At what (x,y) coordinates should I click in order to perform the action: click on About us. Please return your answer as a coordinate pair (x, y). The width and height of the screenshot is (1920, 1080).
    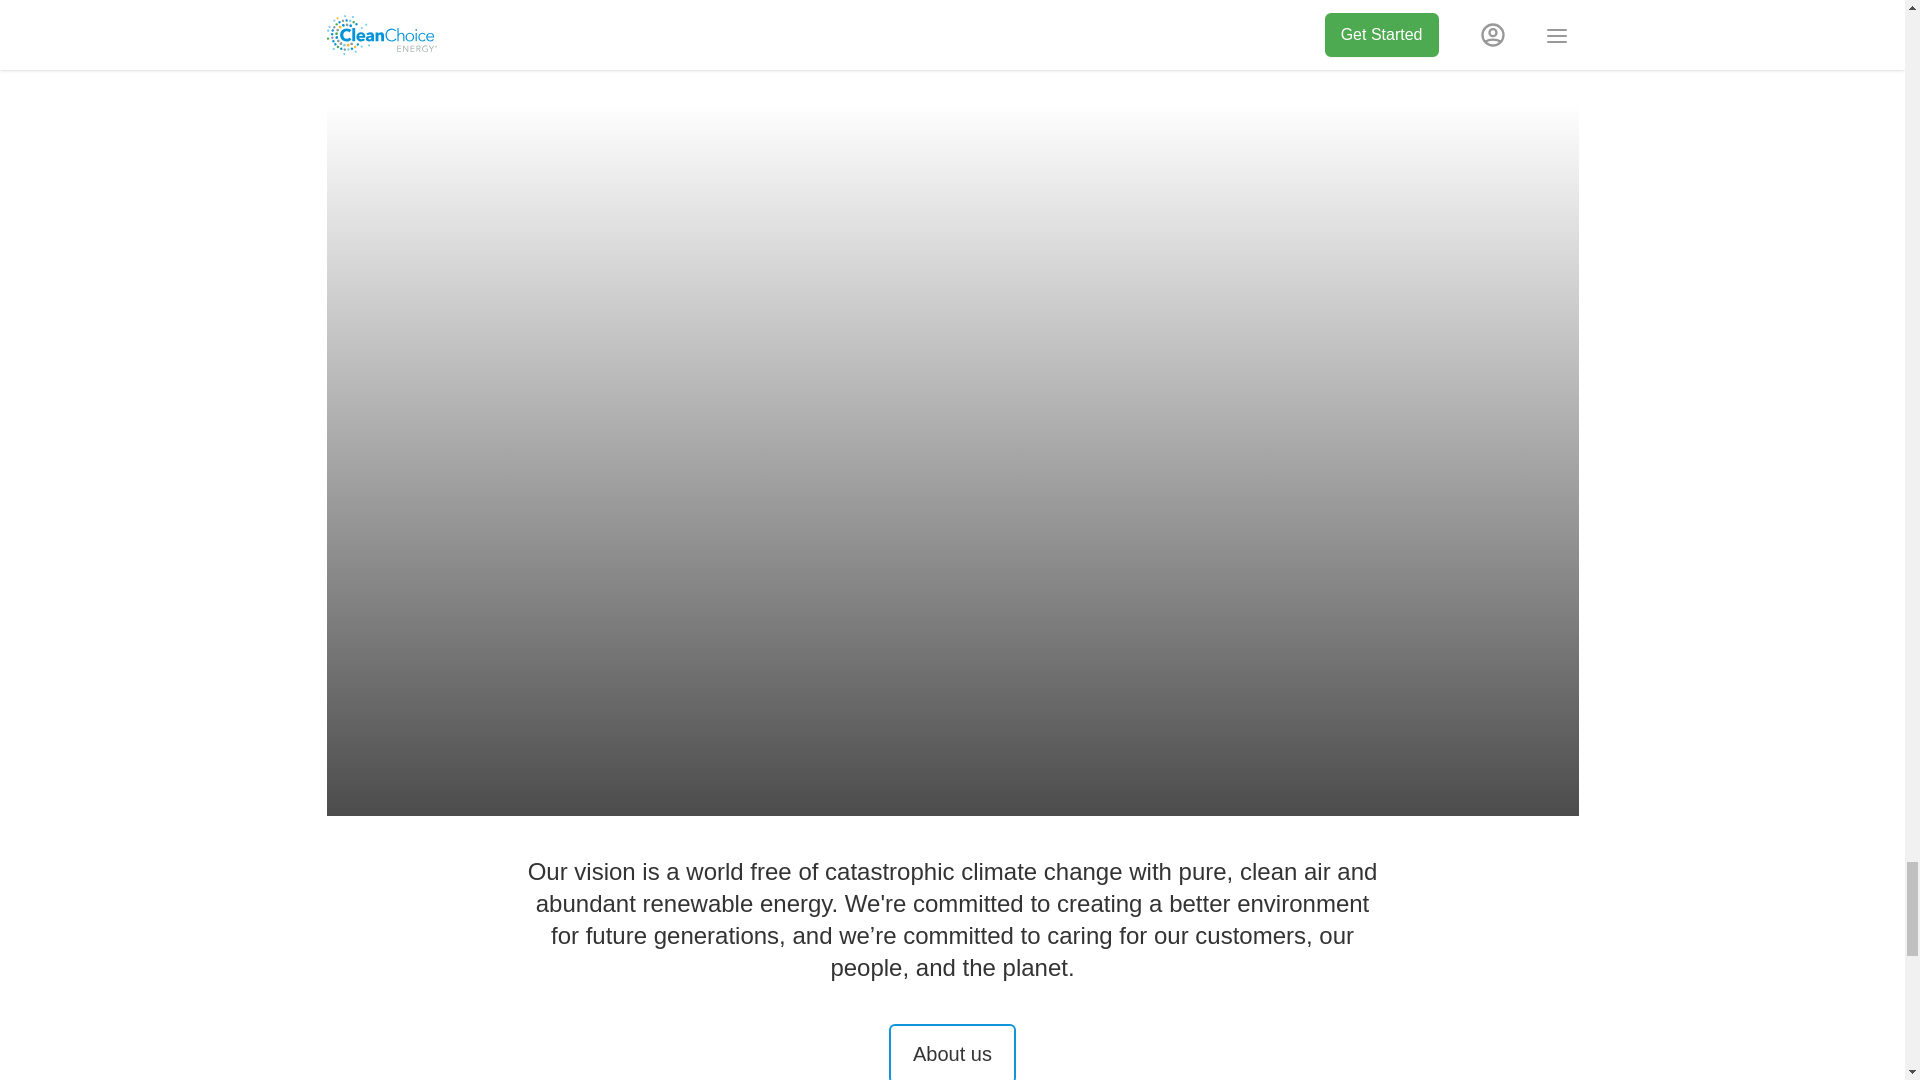
    Looking at the image, I should click on (952, 1052).